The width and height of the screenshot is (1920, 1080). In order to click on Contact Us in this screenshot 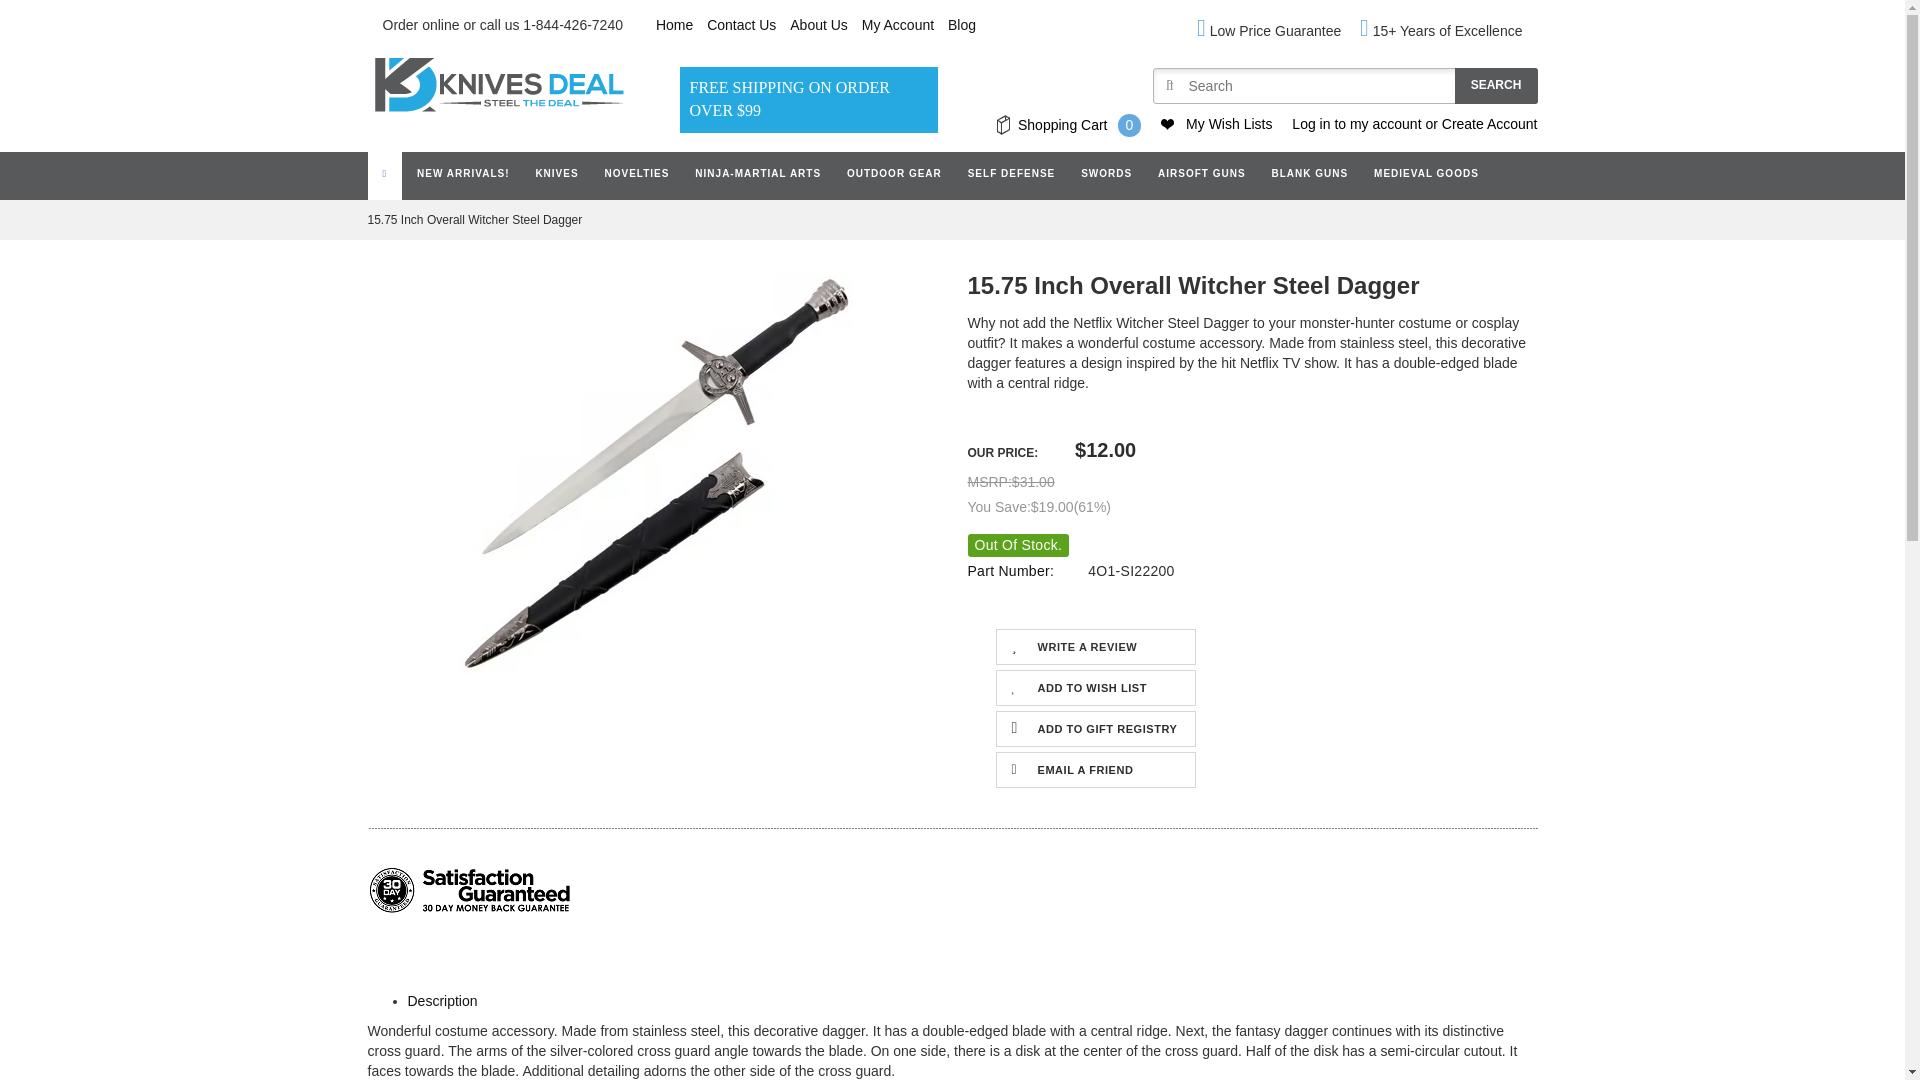, I will do `click(740, 25)`.